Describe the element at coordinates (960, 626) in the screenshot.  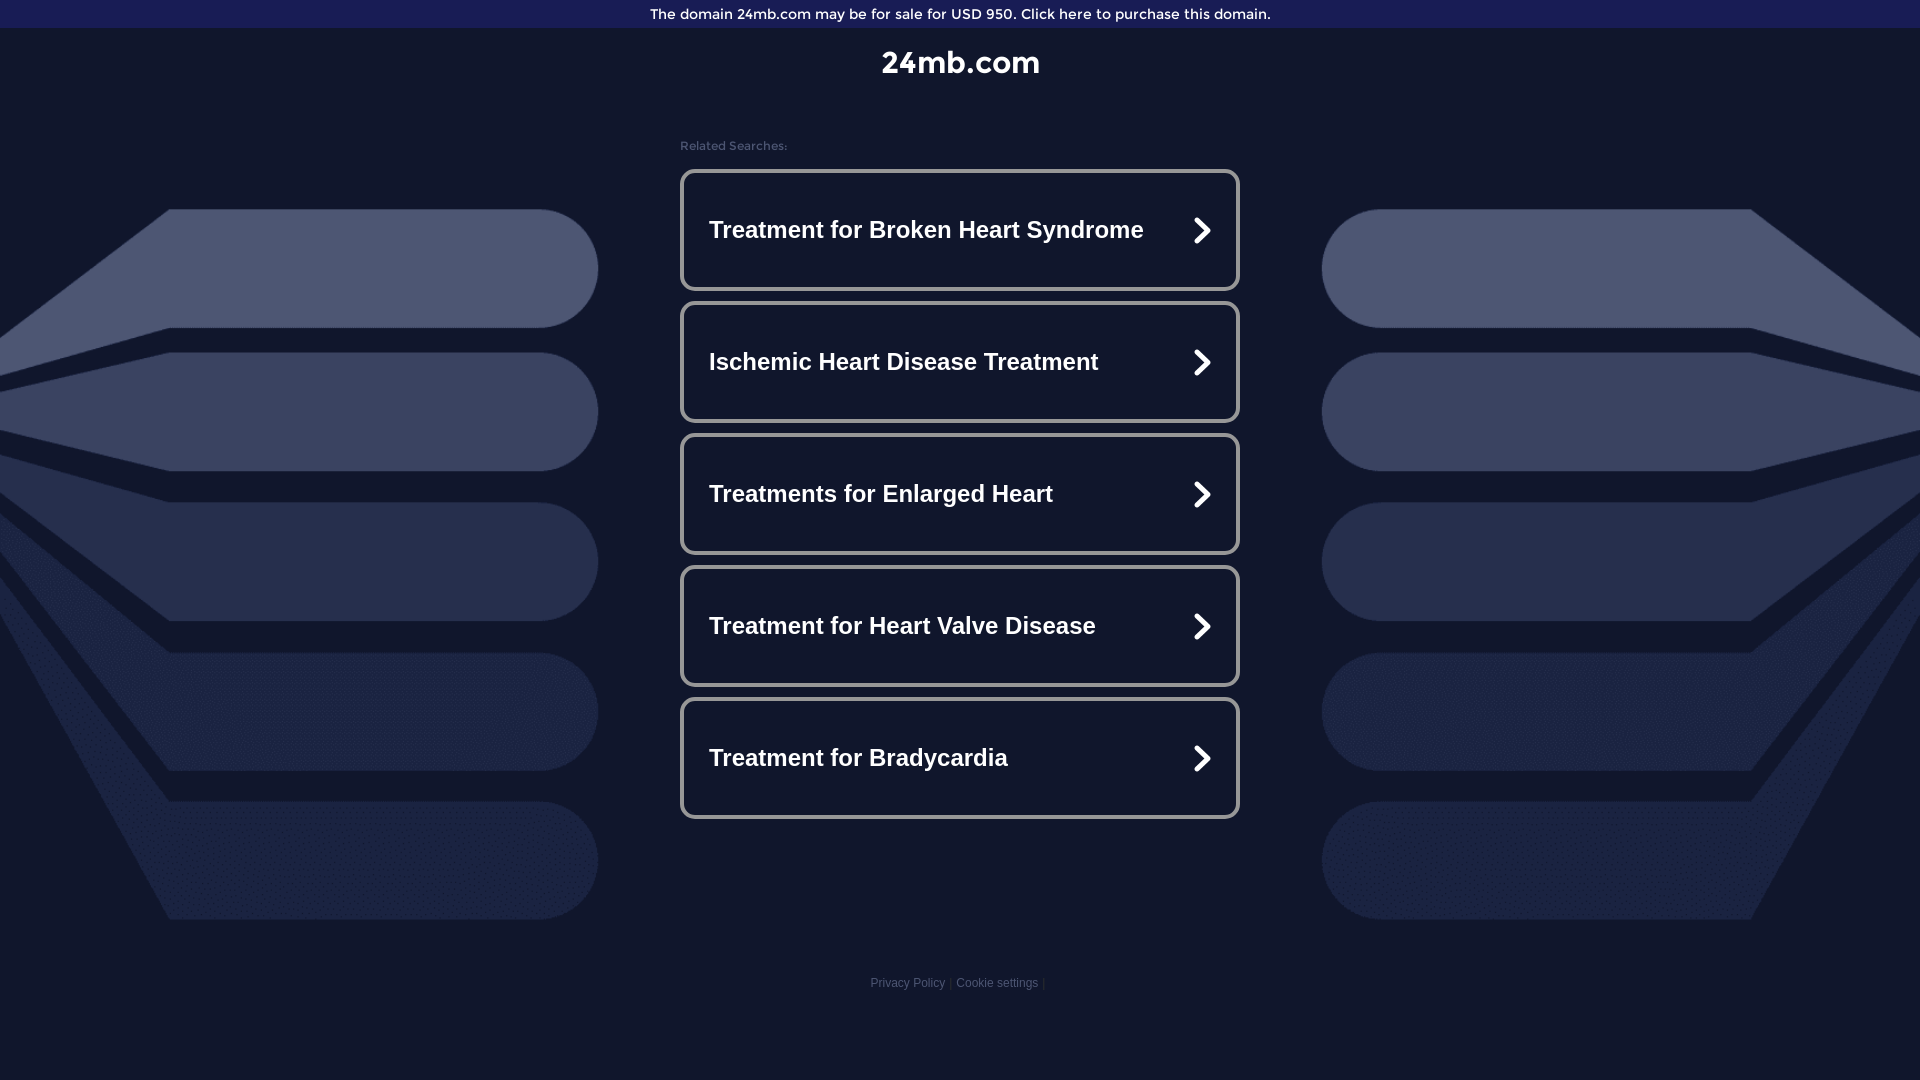
I see `Treatment for Heart Valve Disease` at that location.